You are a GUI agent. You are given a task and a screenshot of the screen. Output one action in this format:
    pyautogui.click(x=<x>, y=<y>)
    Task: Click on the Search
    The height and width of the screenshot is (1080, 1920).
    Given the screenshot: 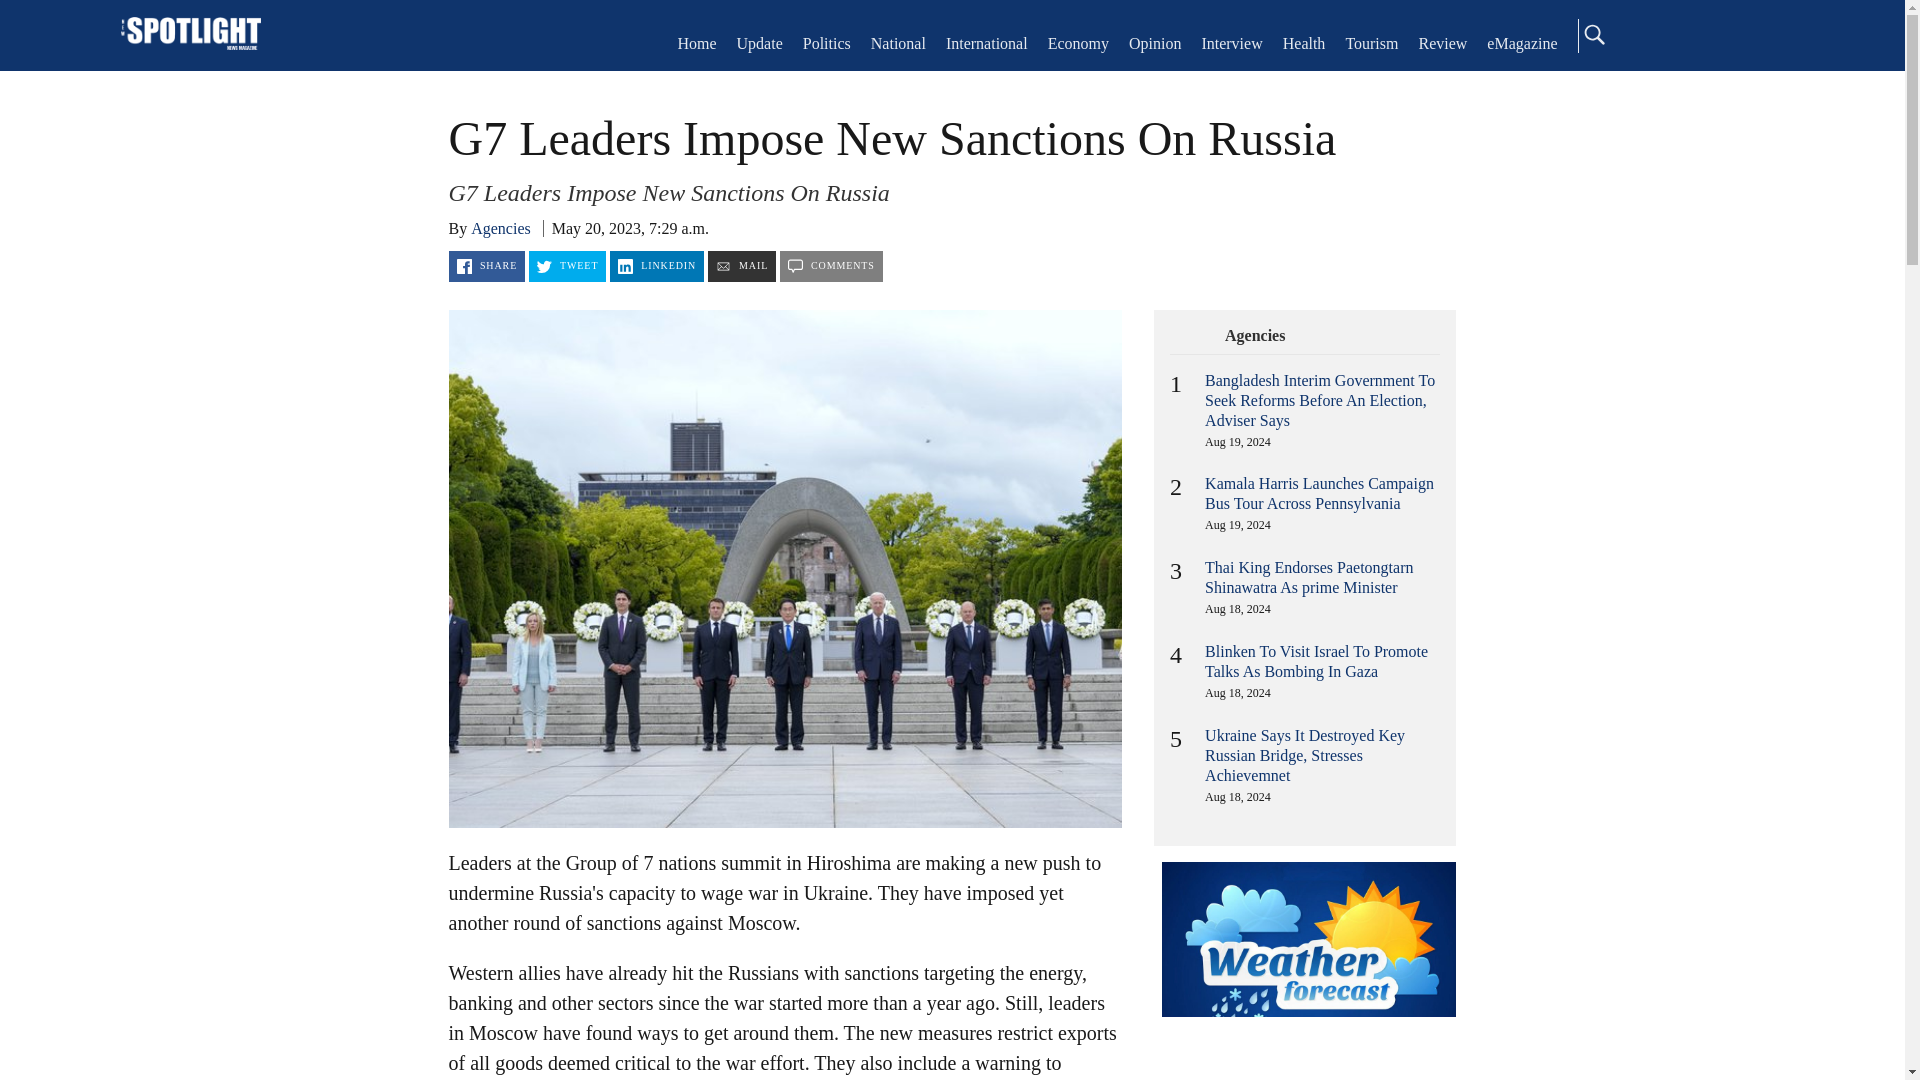 What is the action you would take?
    pyautogui.click(x=1593, y=34)
    